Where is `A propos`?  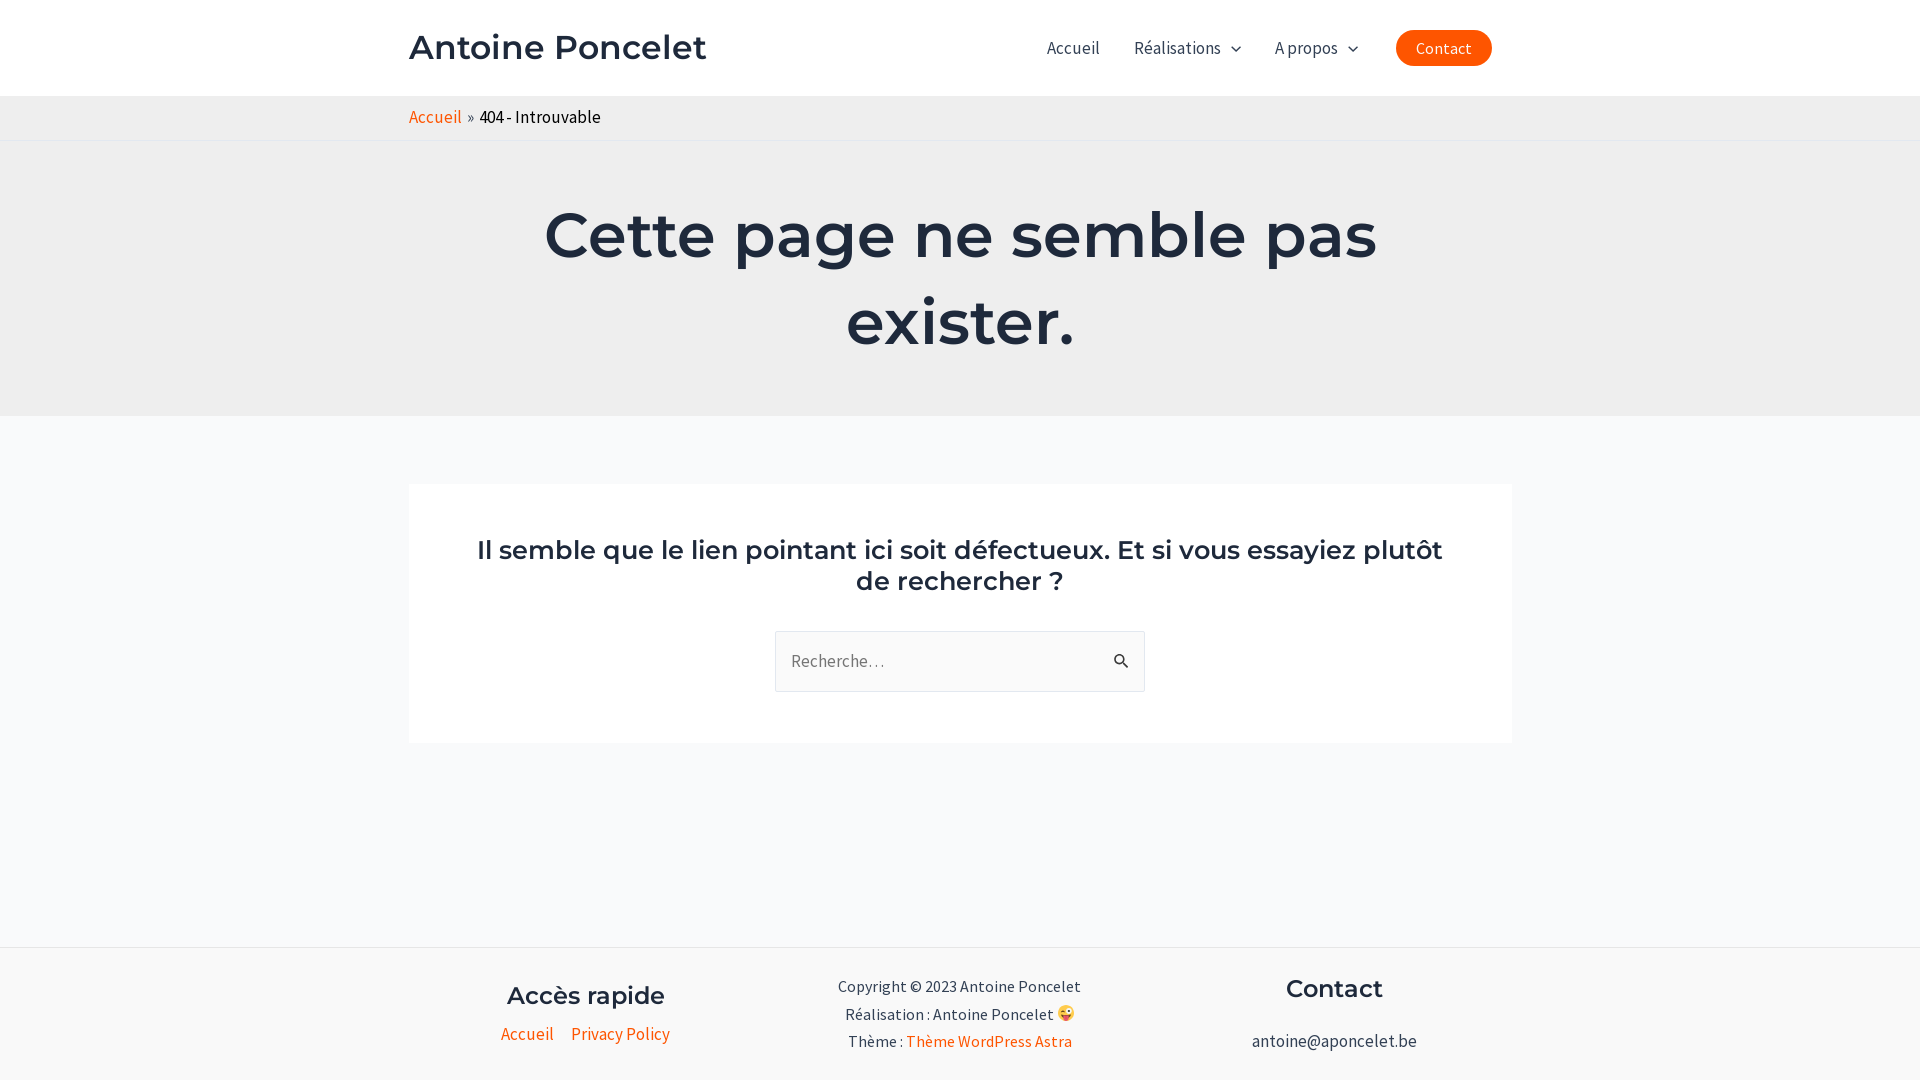
A propos is located at coordinates (1316, 48).